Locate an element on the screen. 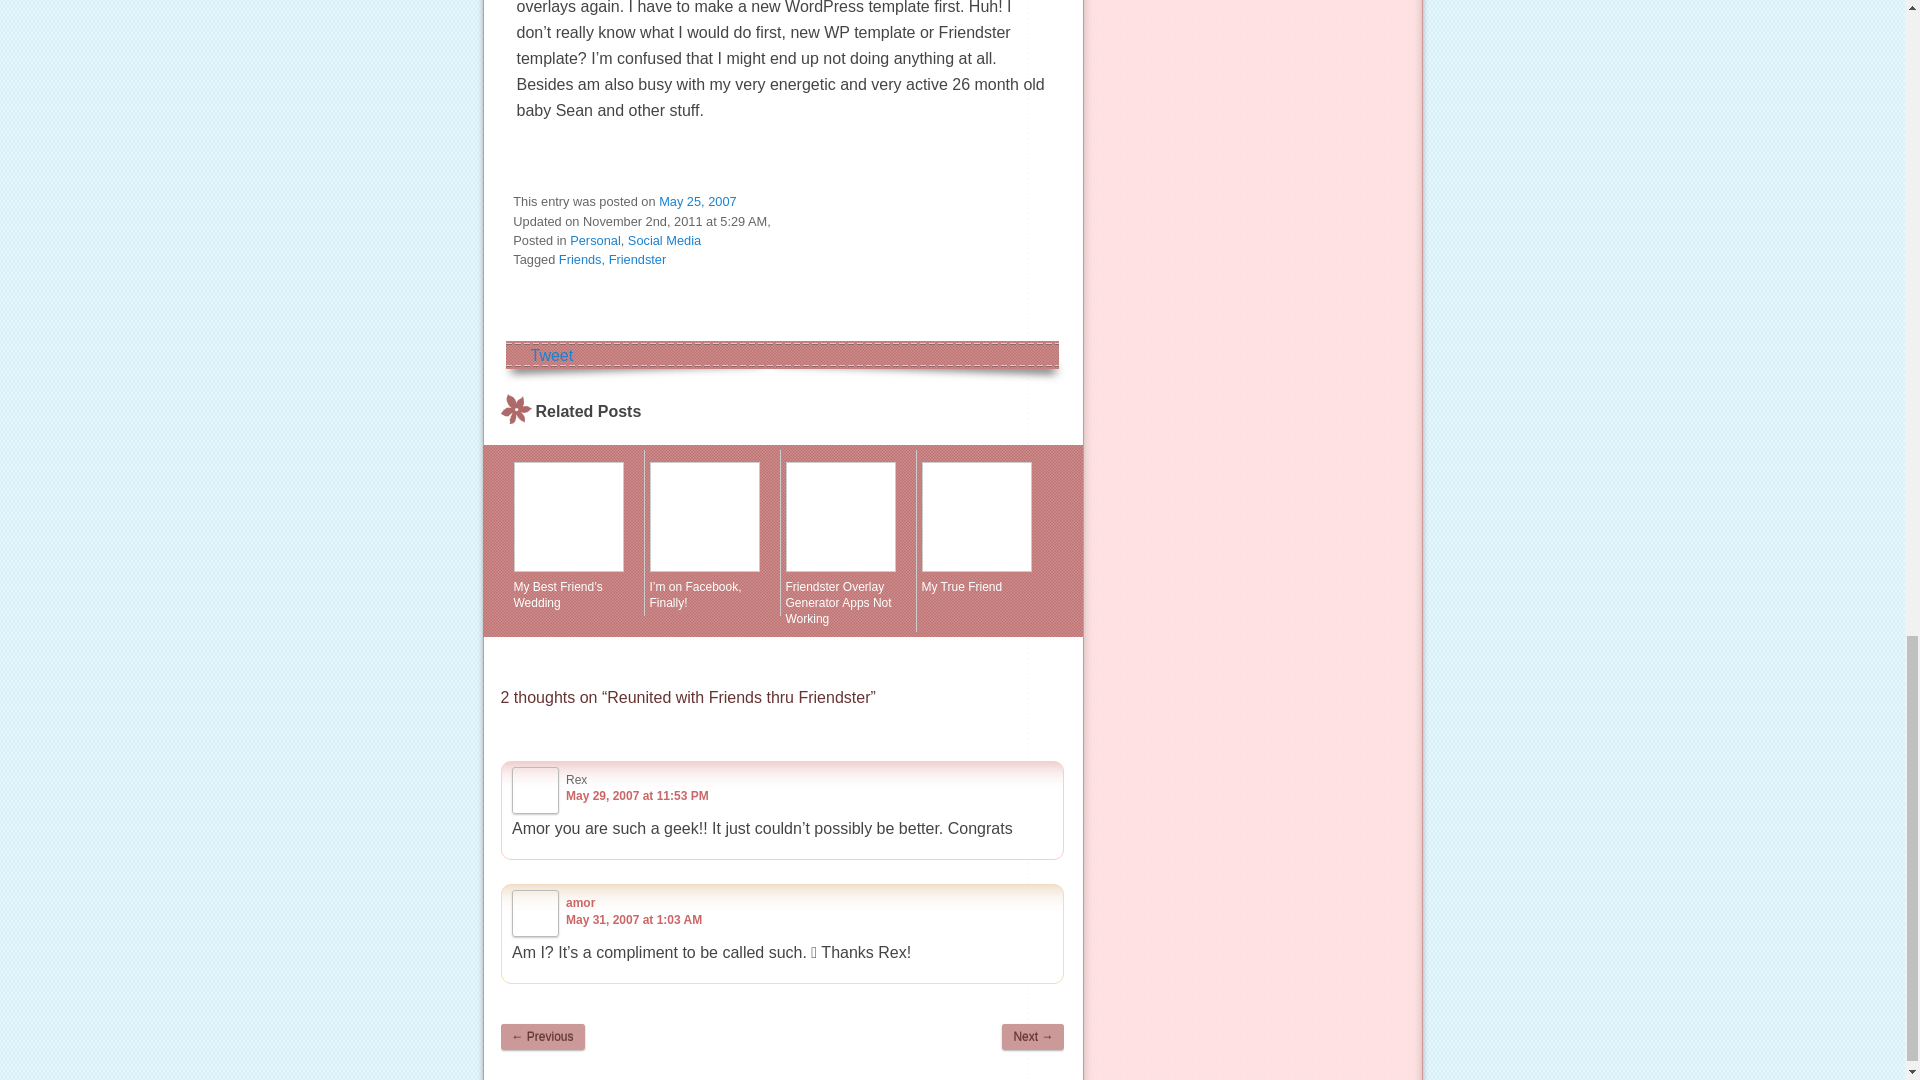 The height and width of the screenshot is (1080, 1920). Social Media is located at coordinates (664, 240).